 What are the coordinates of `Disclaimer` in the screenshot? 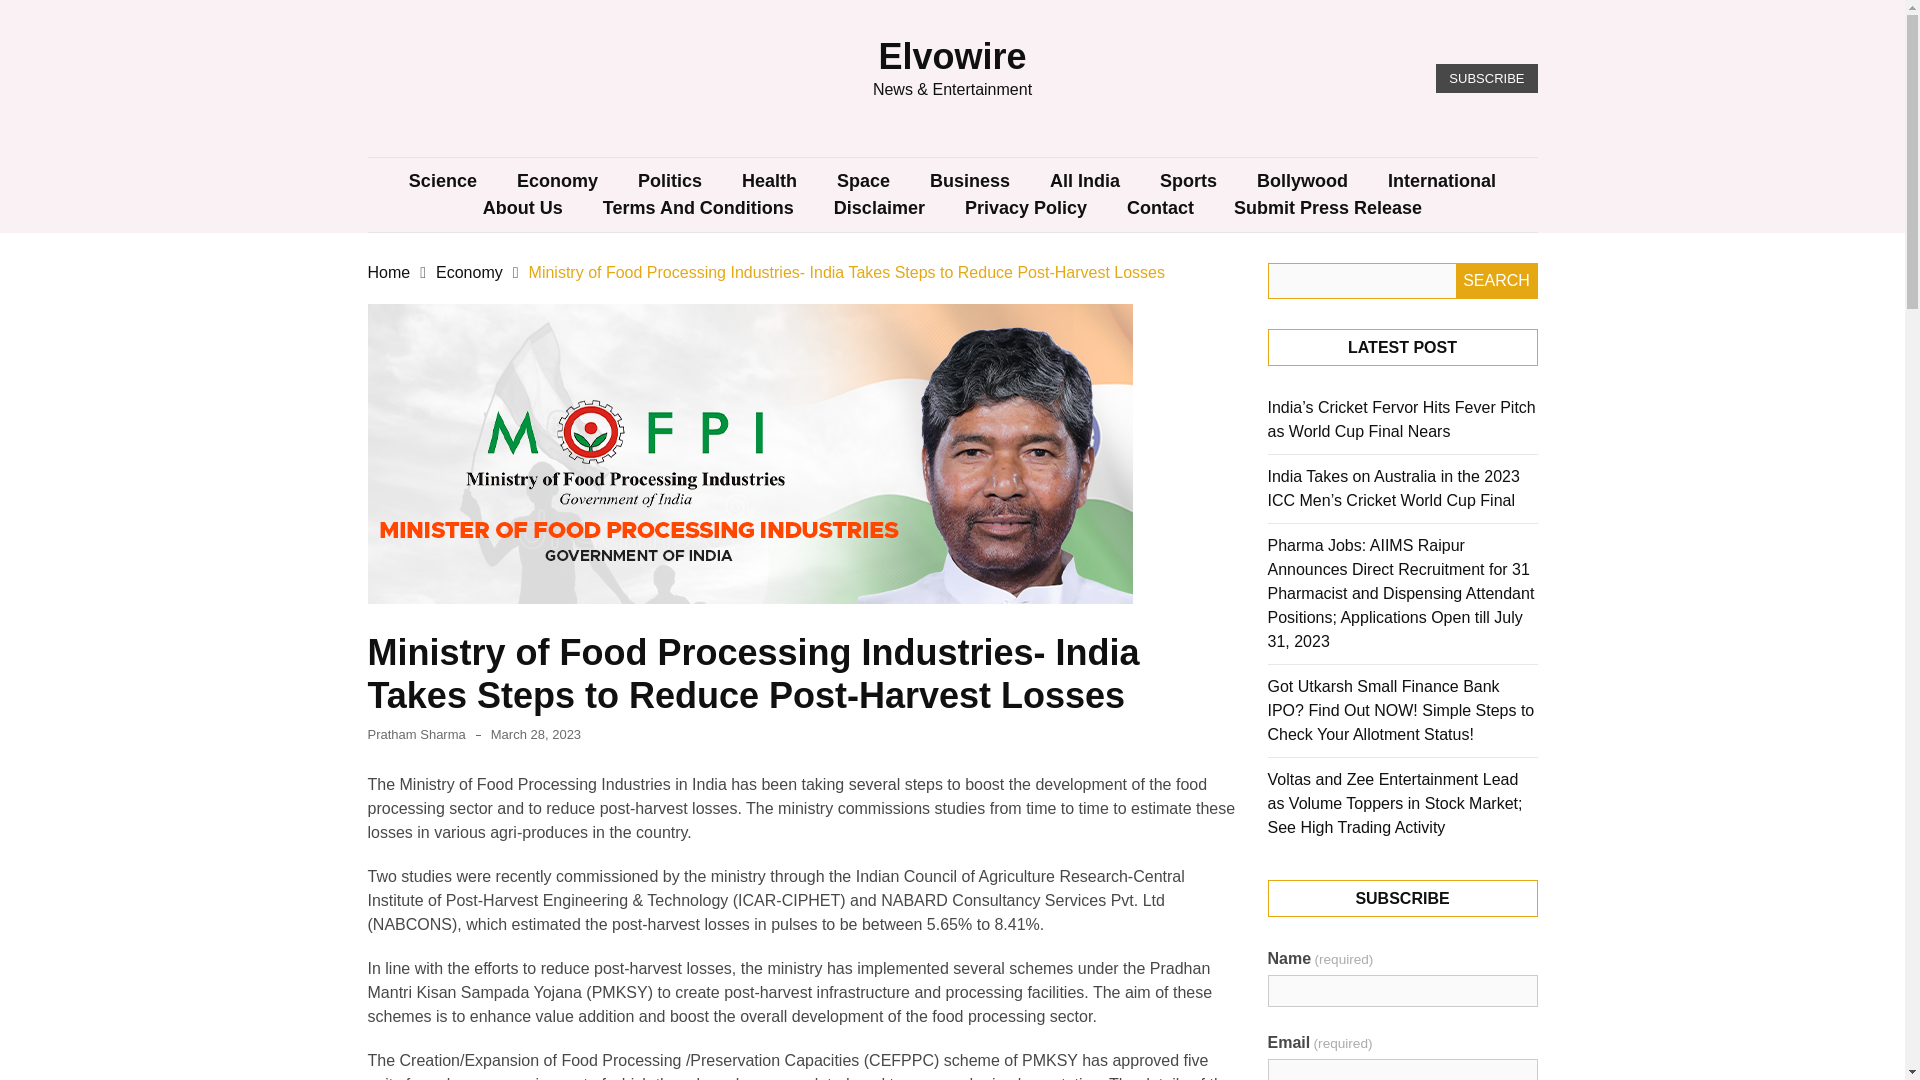 It's located at (879, 208).